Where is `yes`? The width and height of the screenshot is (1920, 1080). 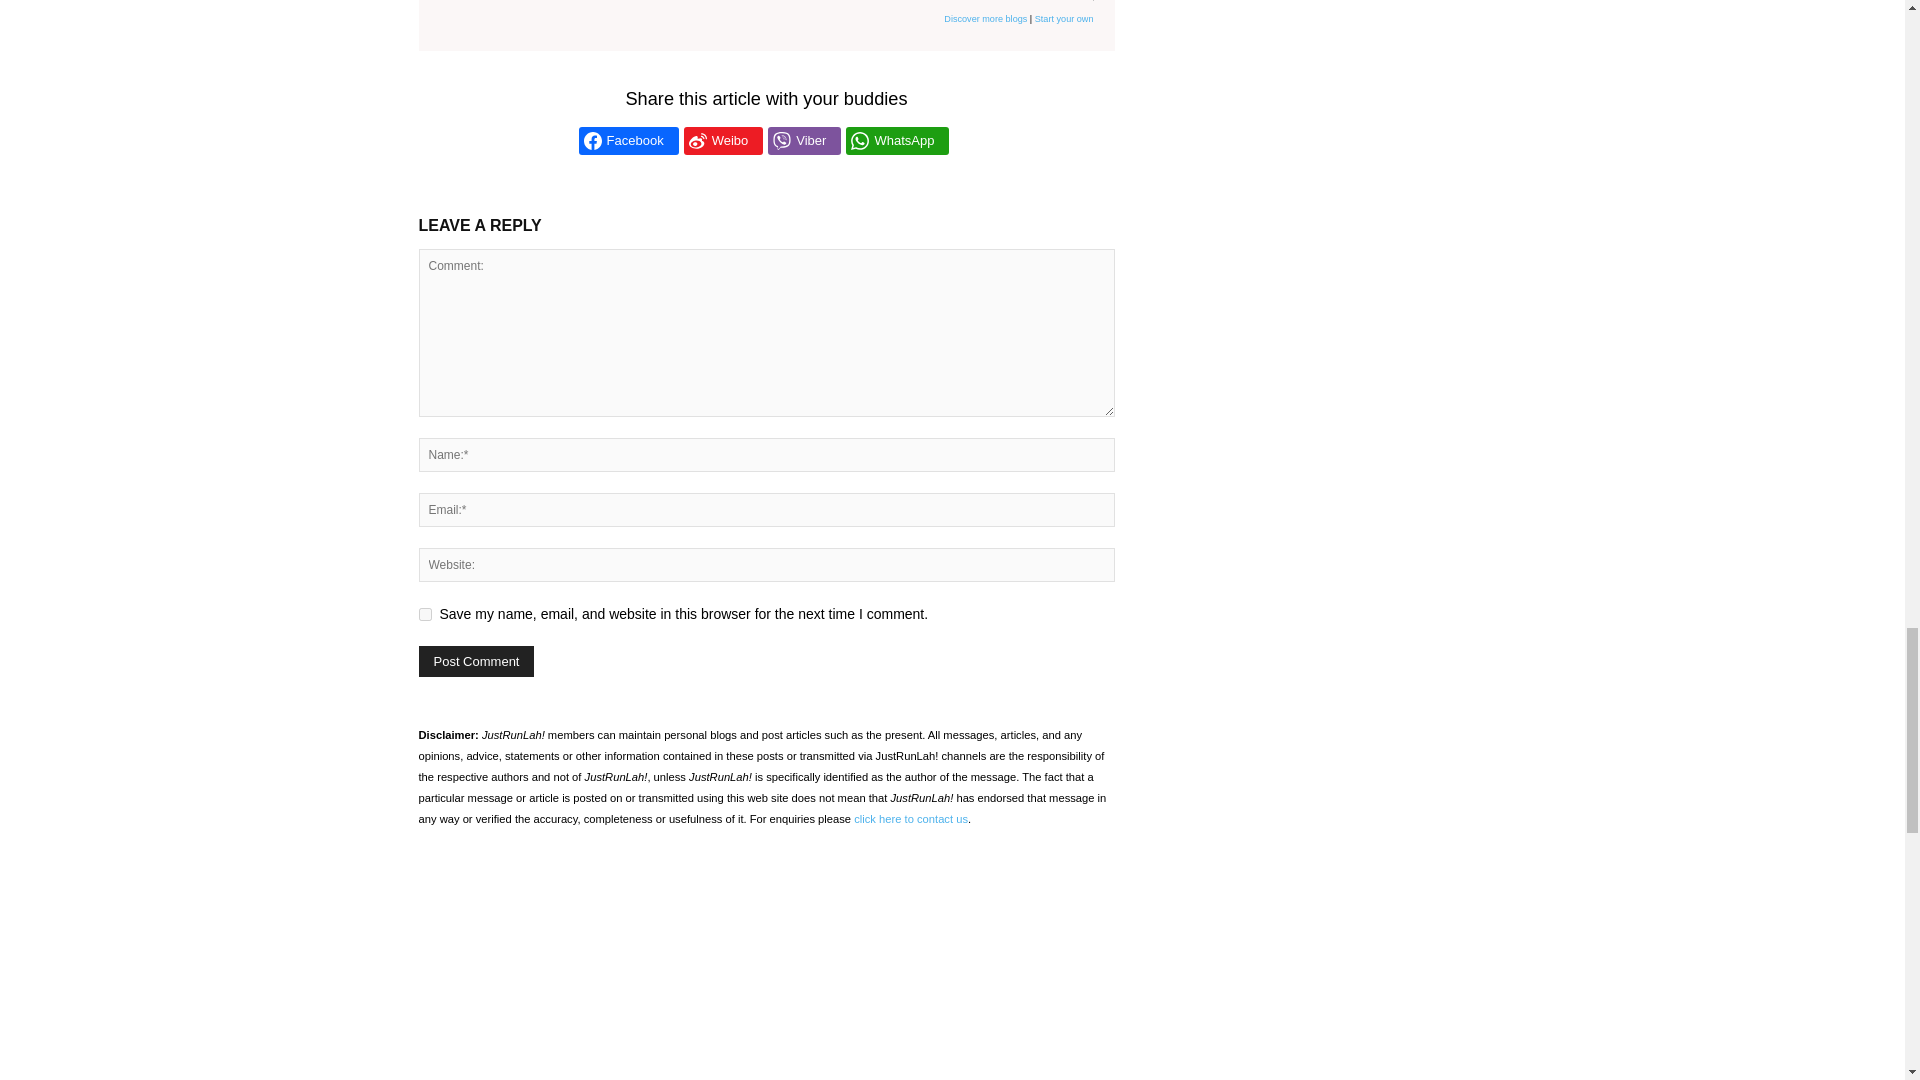 yes is located at coordinates (424, 614).